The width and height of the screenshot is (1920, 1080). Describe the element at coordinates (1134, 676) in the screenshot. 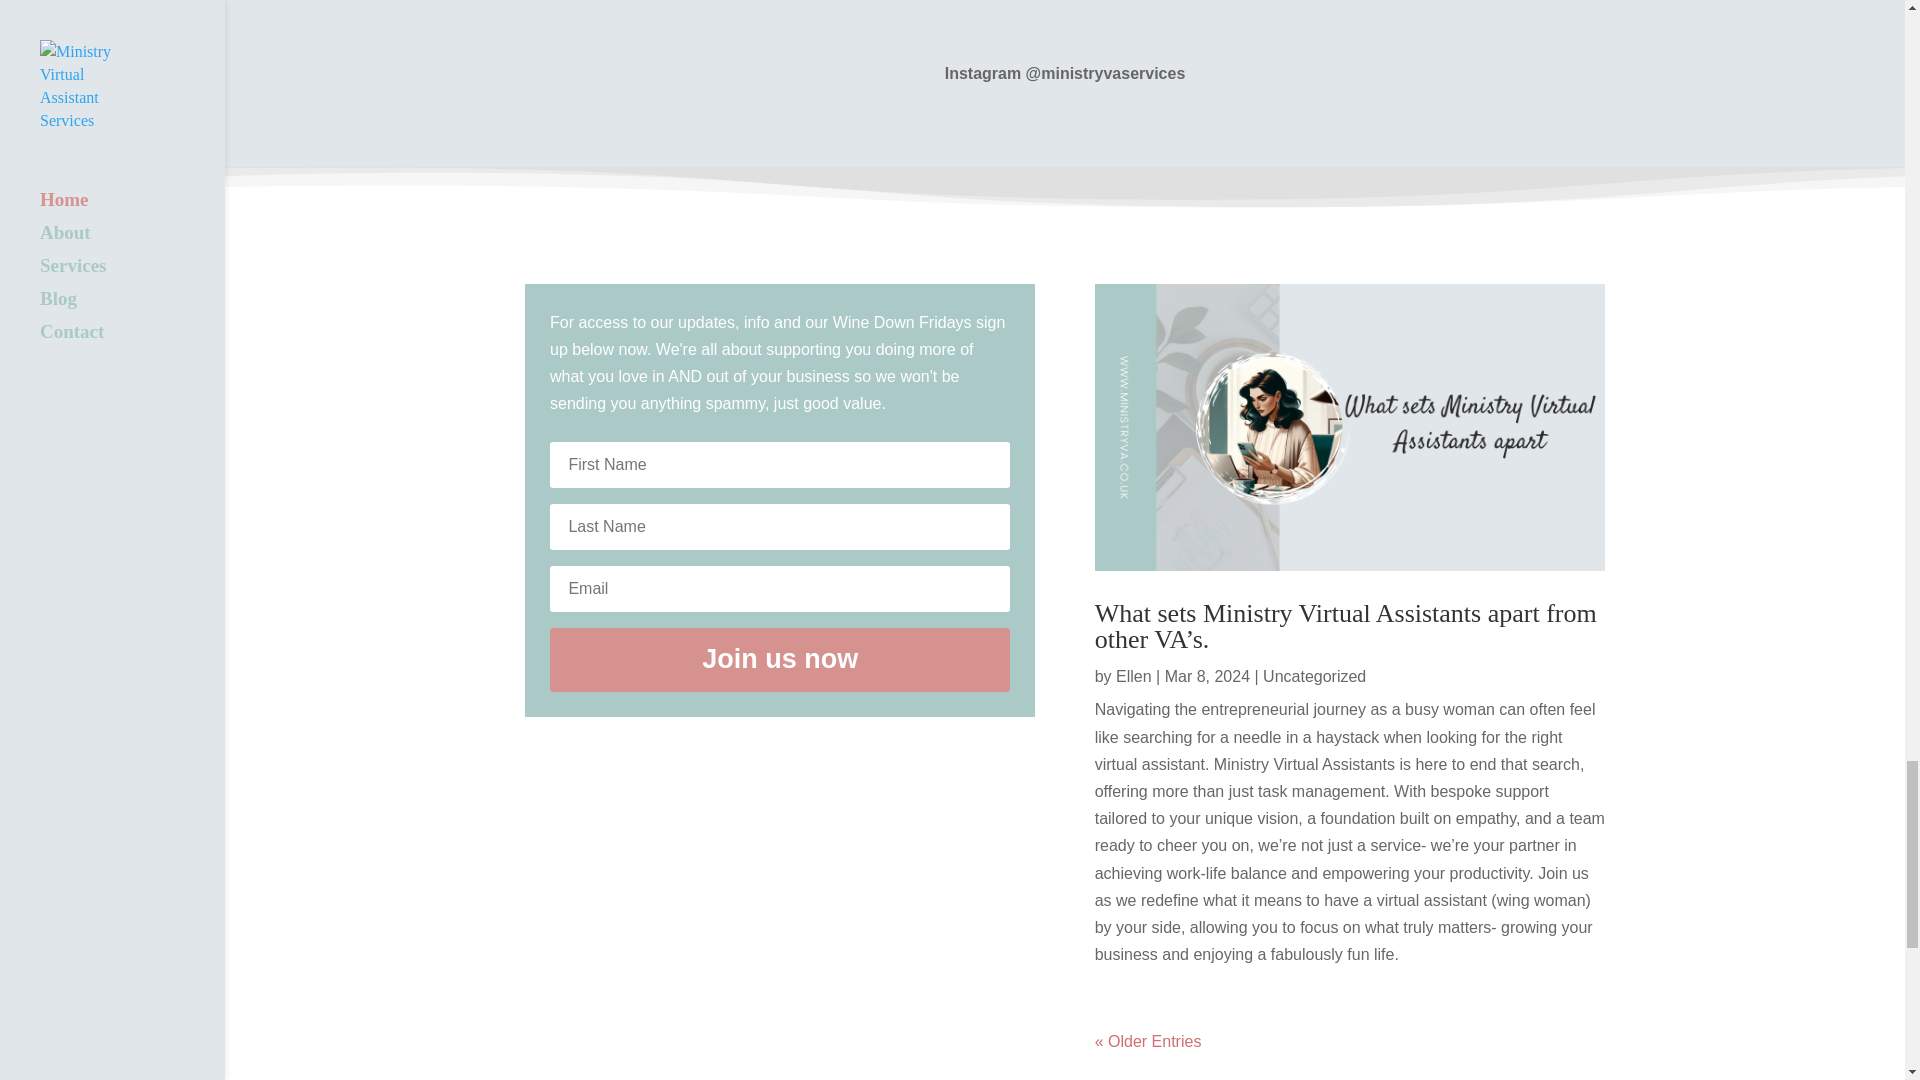

I see `Ellen` at that location.